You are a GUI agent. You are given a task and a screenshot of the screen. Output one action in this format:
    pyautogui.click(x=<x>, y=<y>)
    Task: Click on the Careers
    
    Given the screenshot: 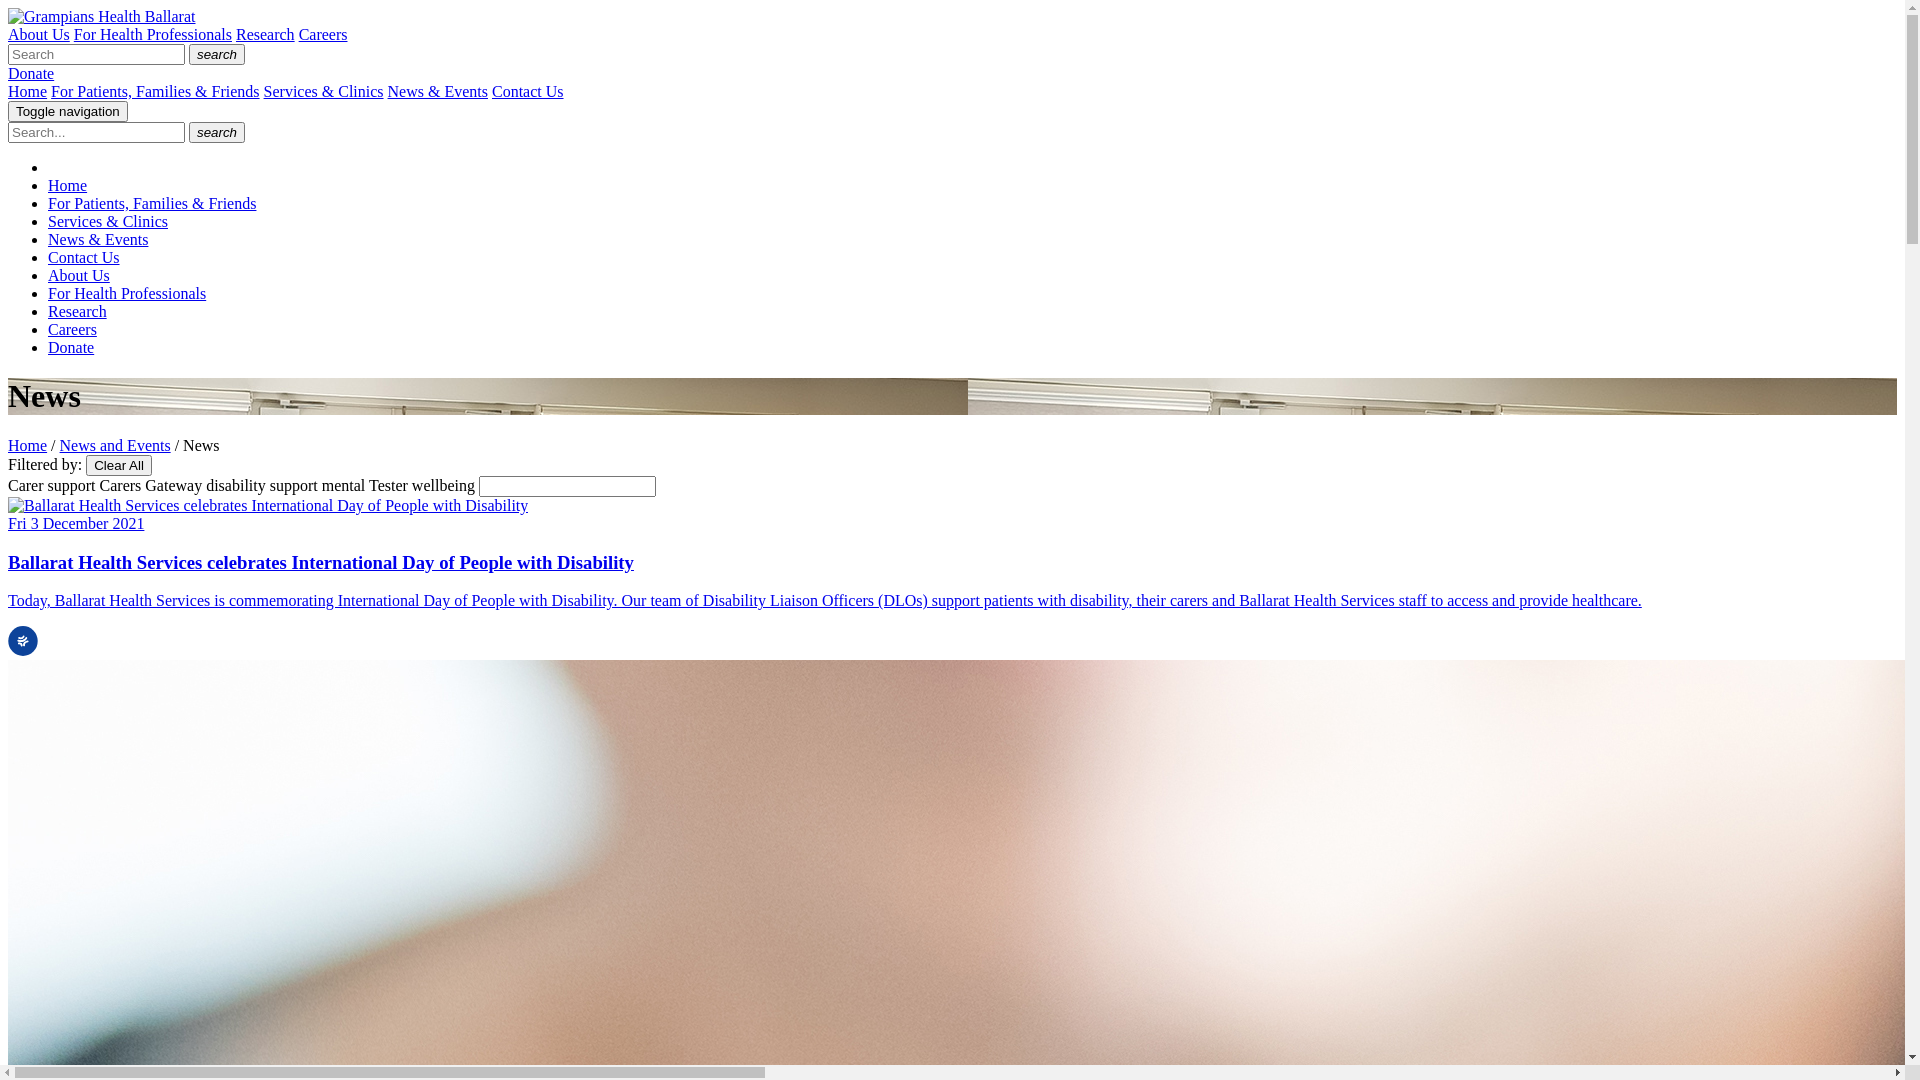 What is the action you would take?
    pyautogui.click(x=324, y=34)
    